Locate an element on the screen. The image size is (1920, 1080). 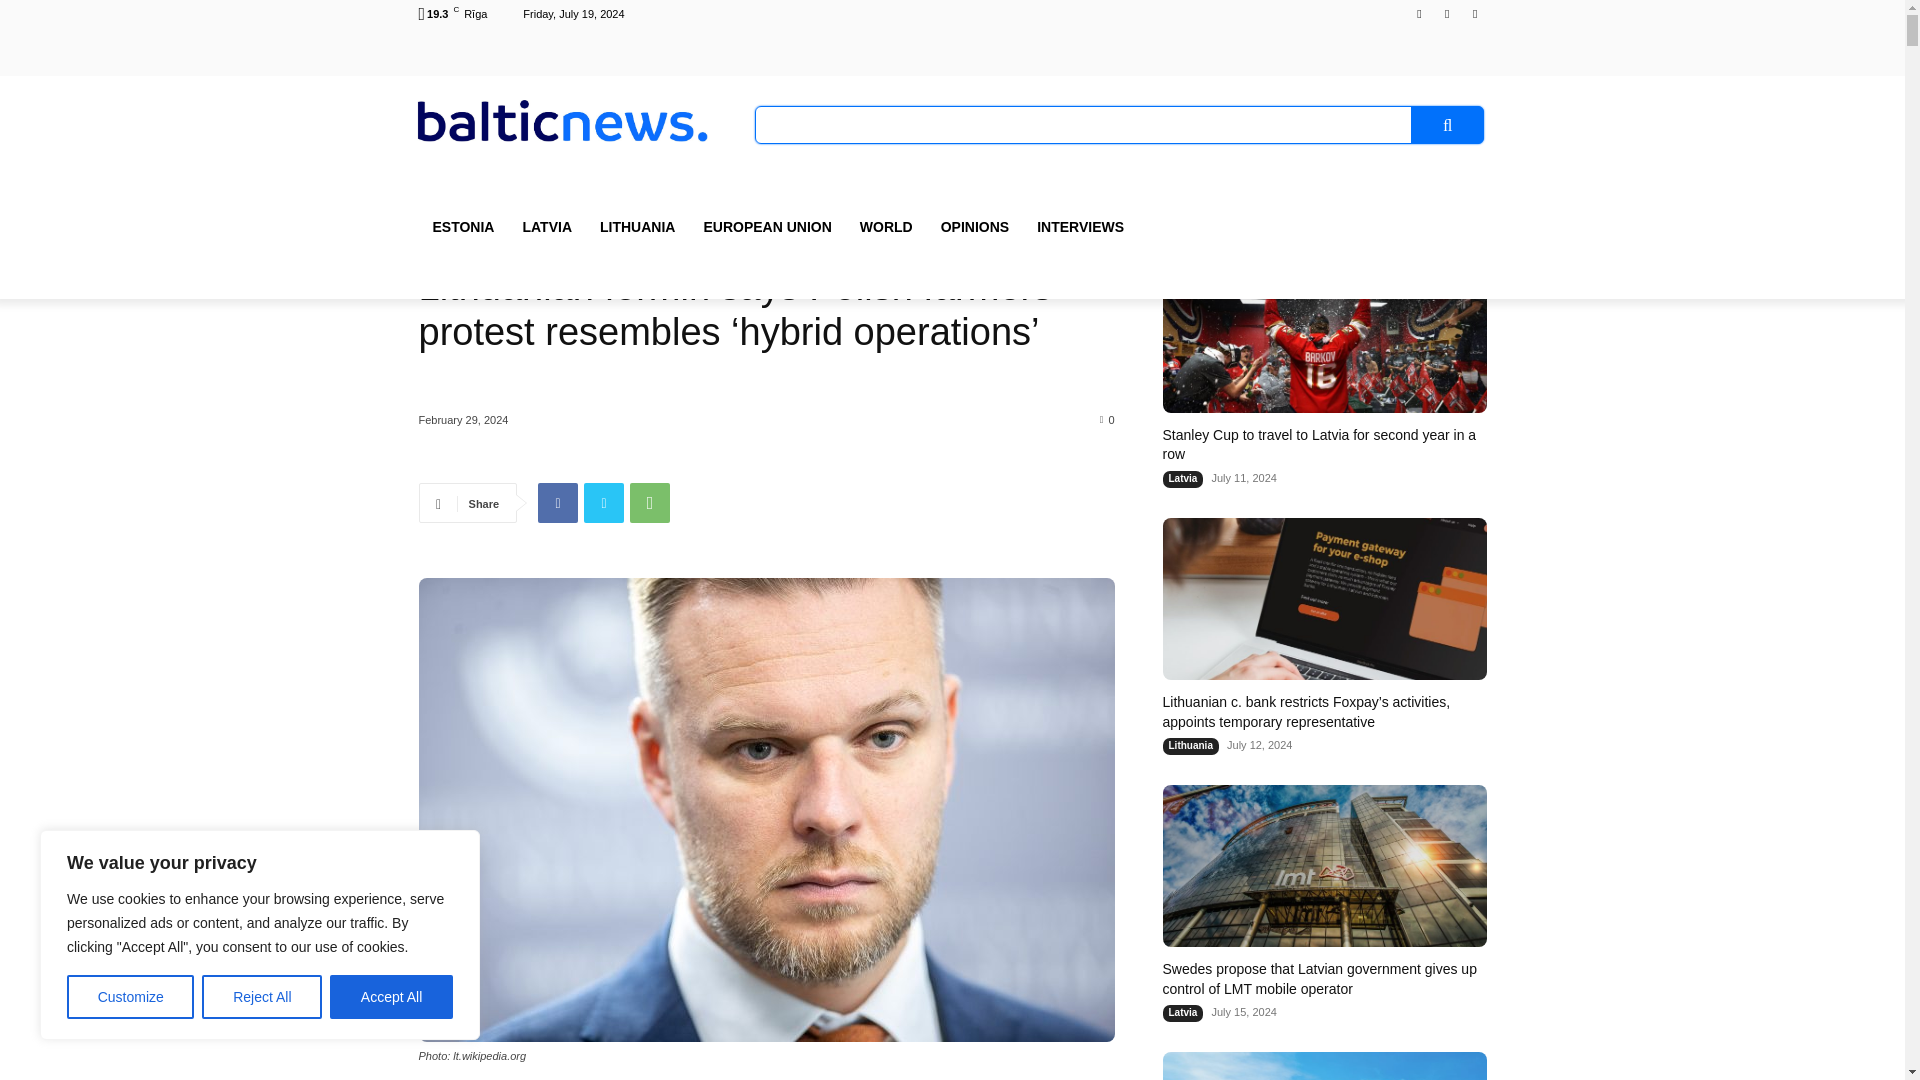
Facebook is located at coordinates (1418, 13).